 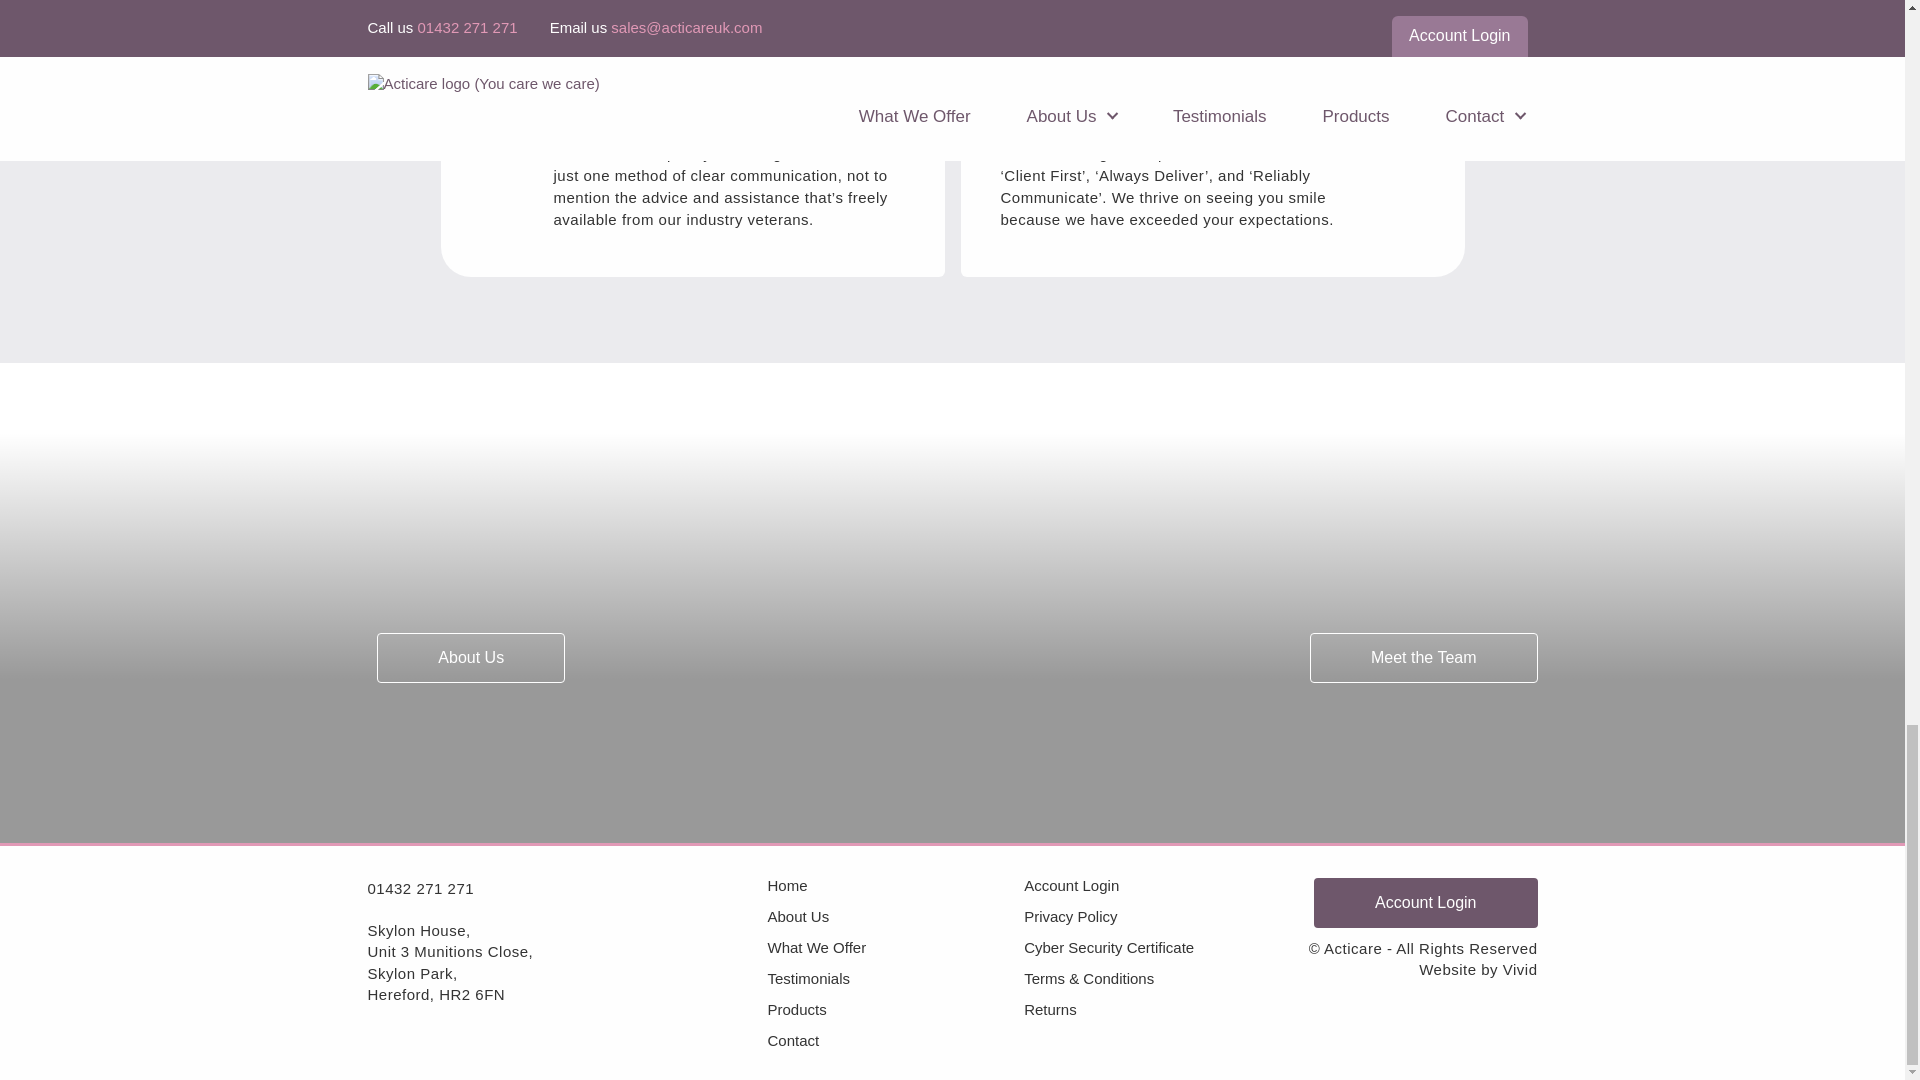 What do you see at coordinates (896, 1010) in the screenshot?
I see `Products` at bounding box center [896, 1010].